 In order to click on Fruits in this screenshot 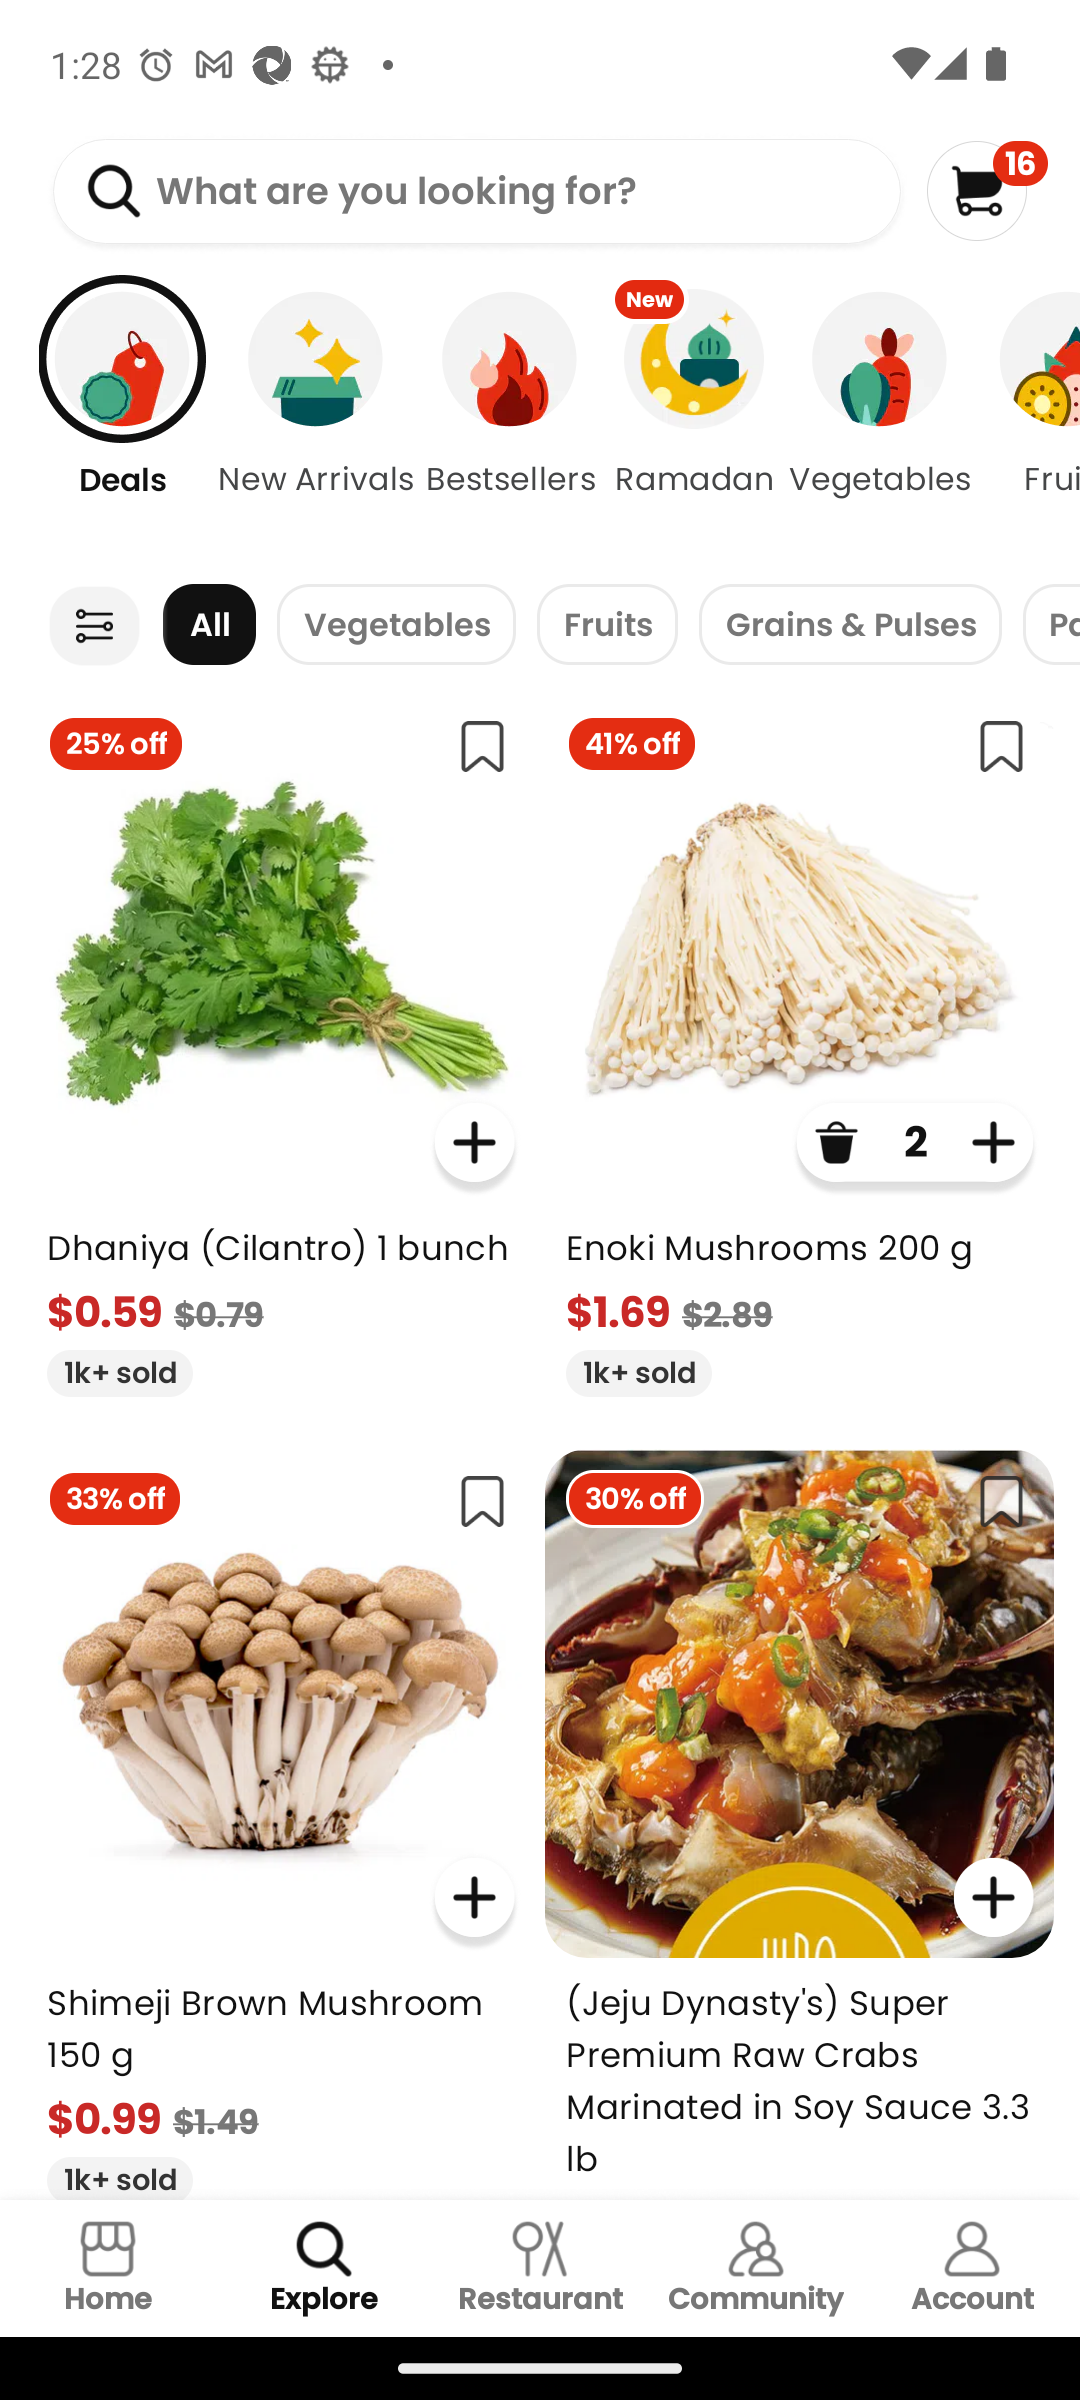, I will do `click(607, 624)`.